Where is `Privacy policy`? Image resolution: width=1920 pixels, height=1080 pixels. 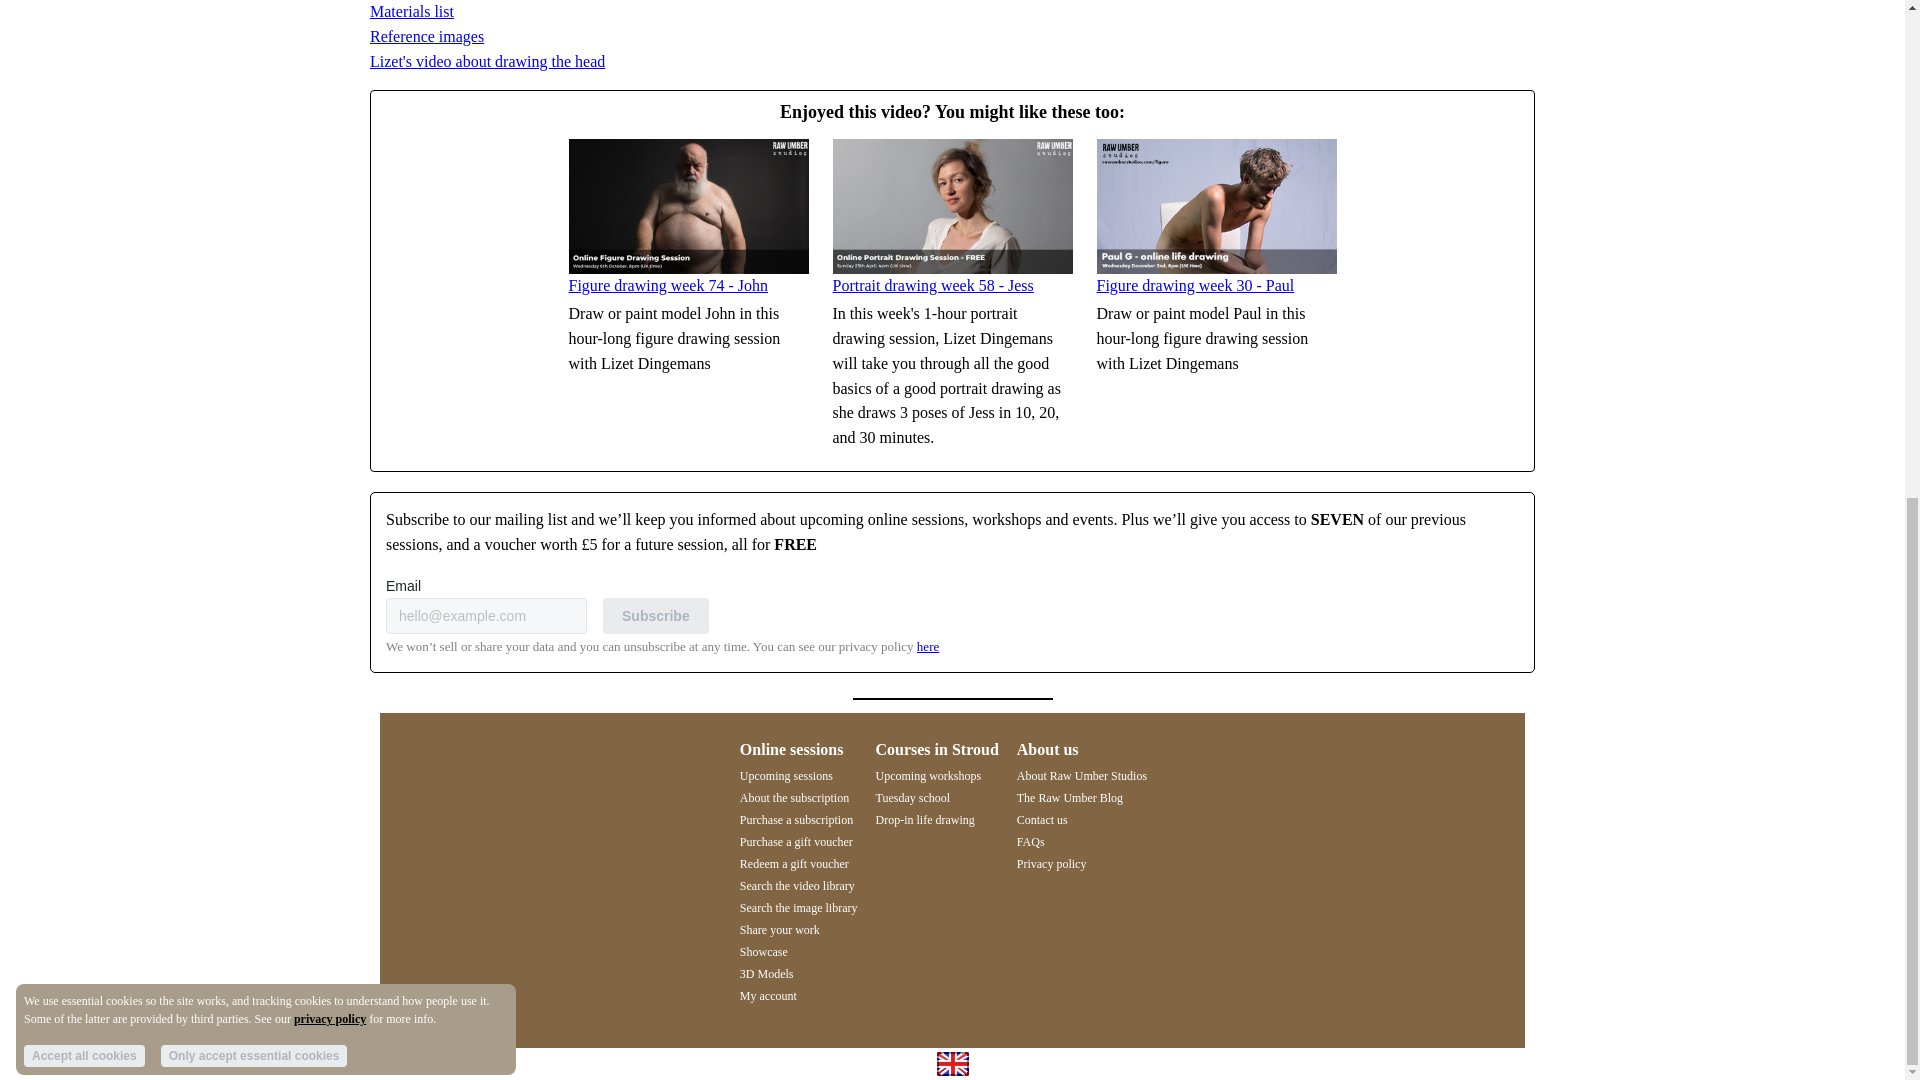
Privacy policy is located at coordinates (1052, 864).